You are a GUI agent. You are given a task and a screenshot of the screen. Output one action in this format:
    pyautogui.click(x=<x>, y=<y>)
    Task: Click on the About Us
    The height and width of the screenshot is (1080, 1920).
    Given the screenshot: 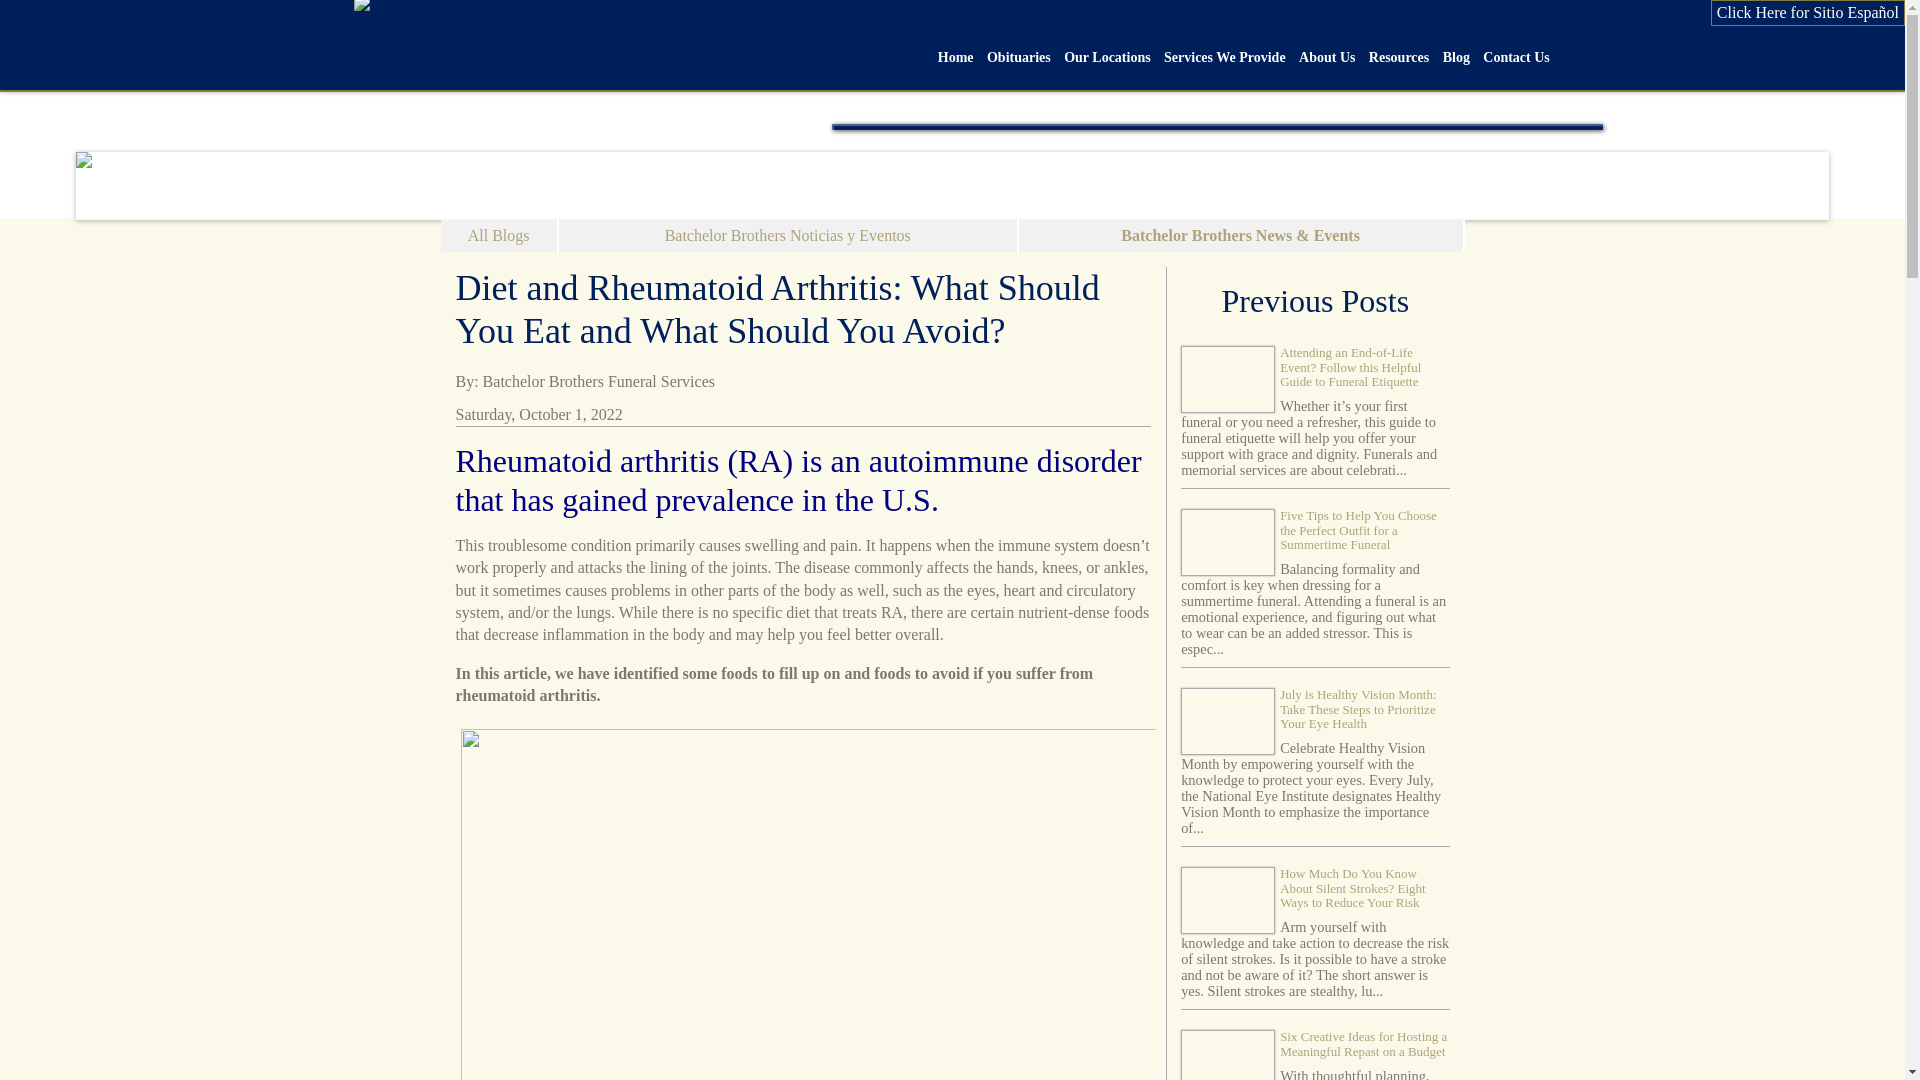 What is the action you would take?
    pyautogui.click(x=1326, y=52)
    